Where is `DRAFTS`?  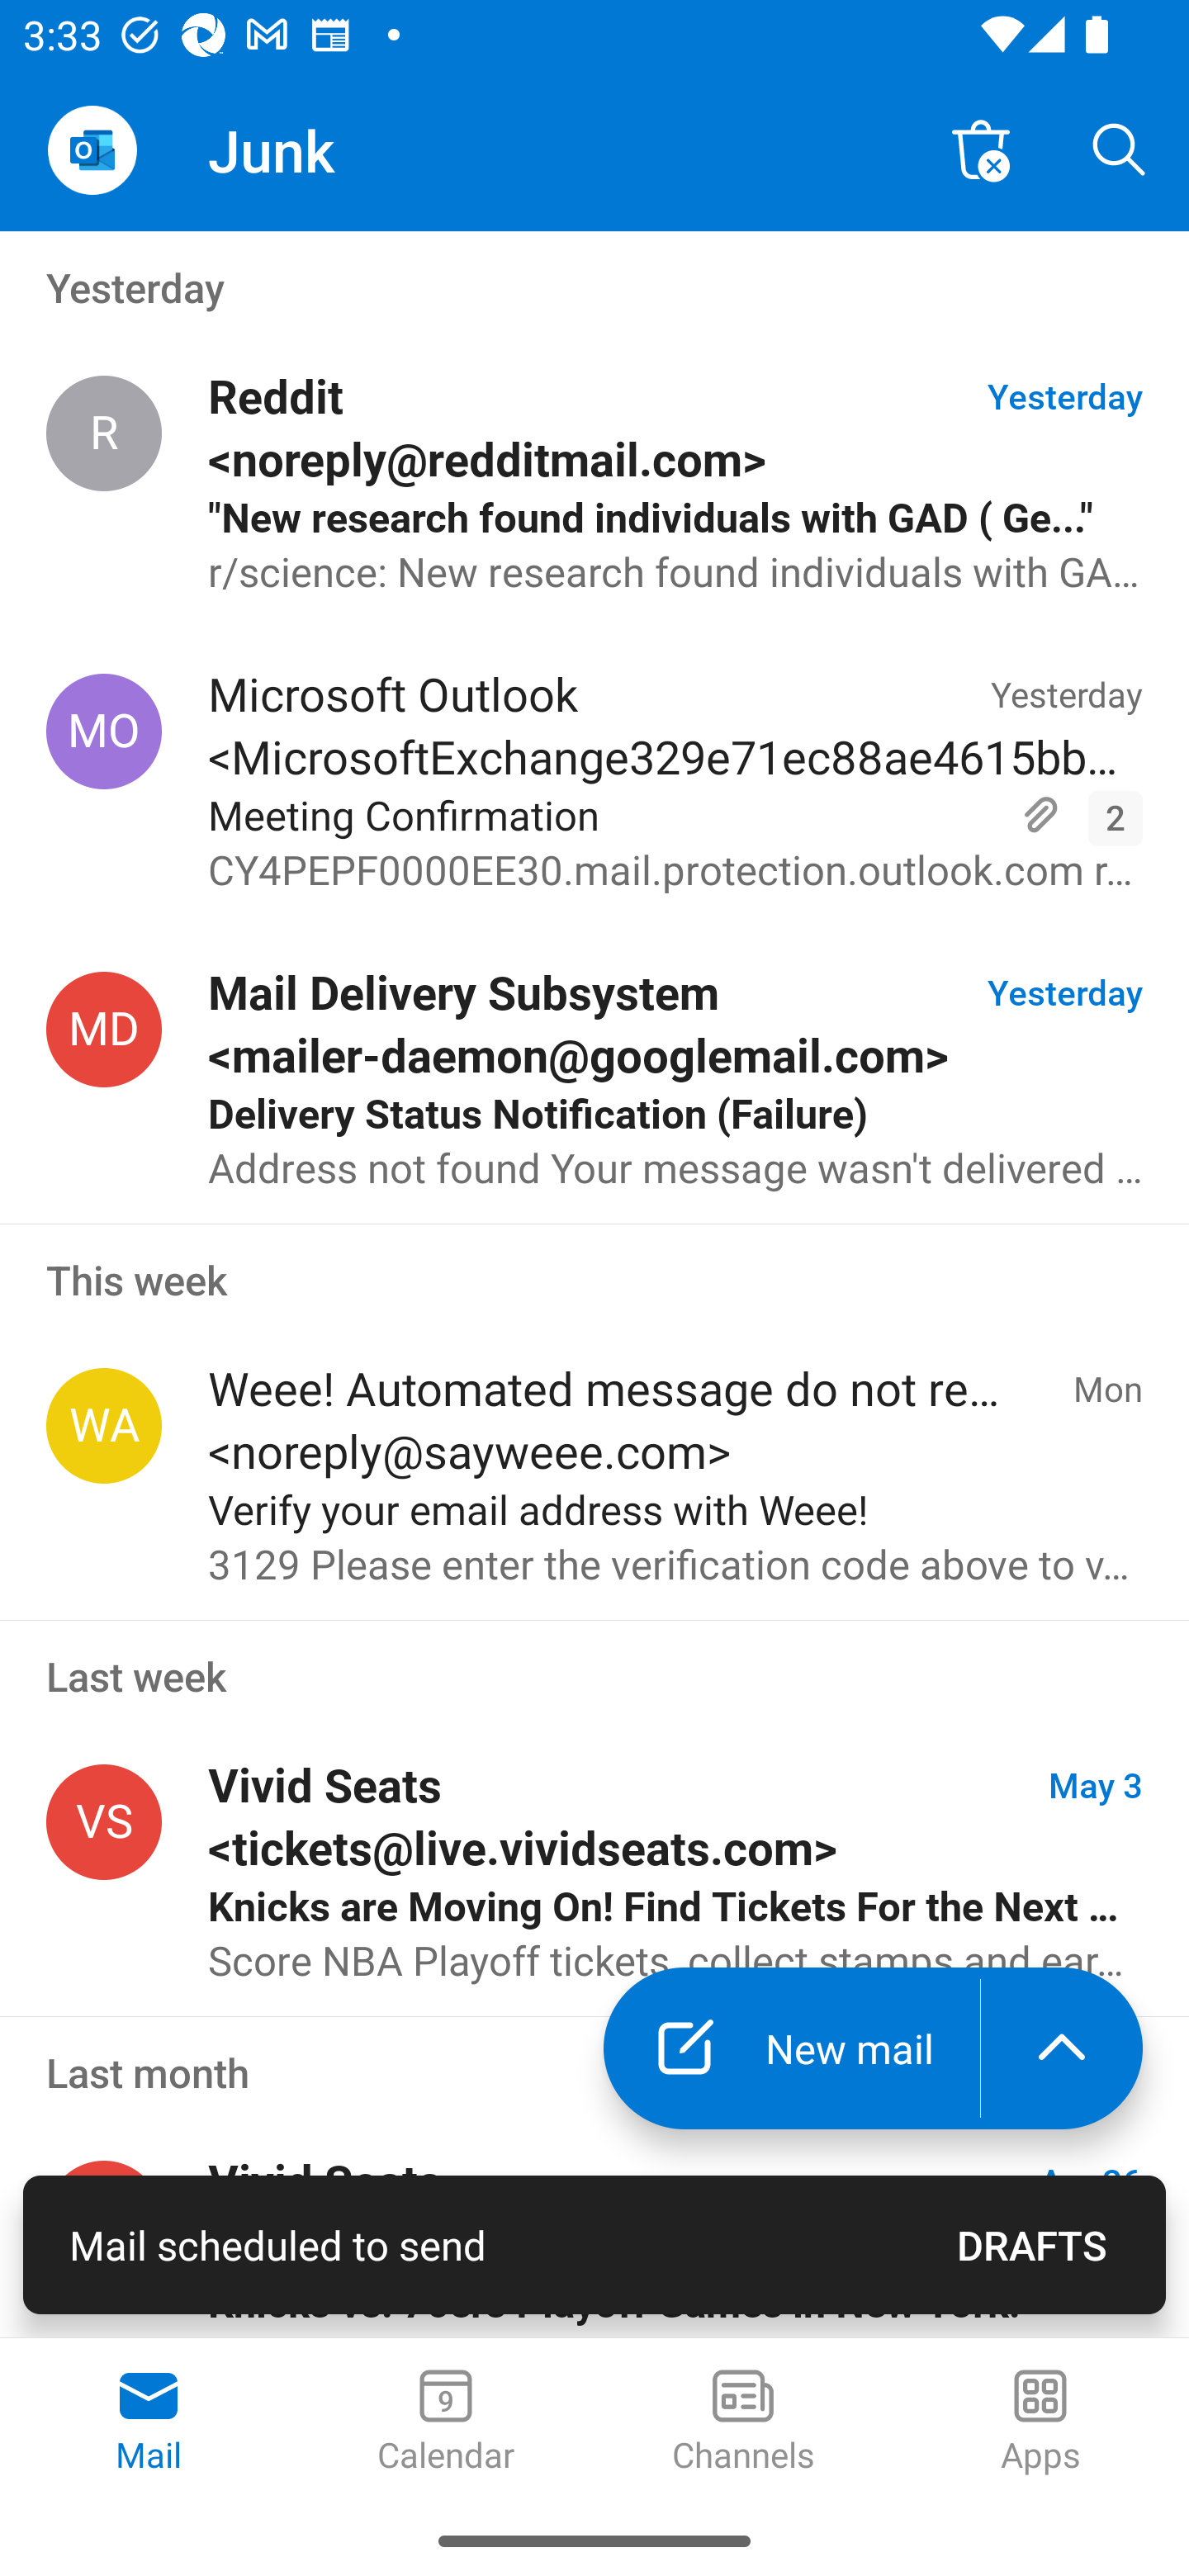
DRAFTS is located at coordinates (1032, 2244).